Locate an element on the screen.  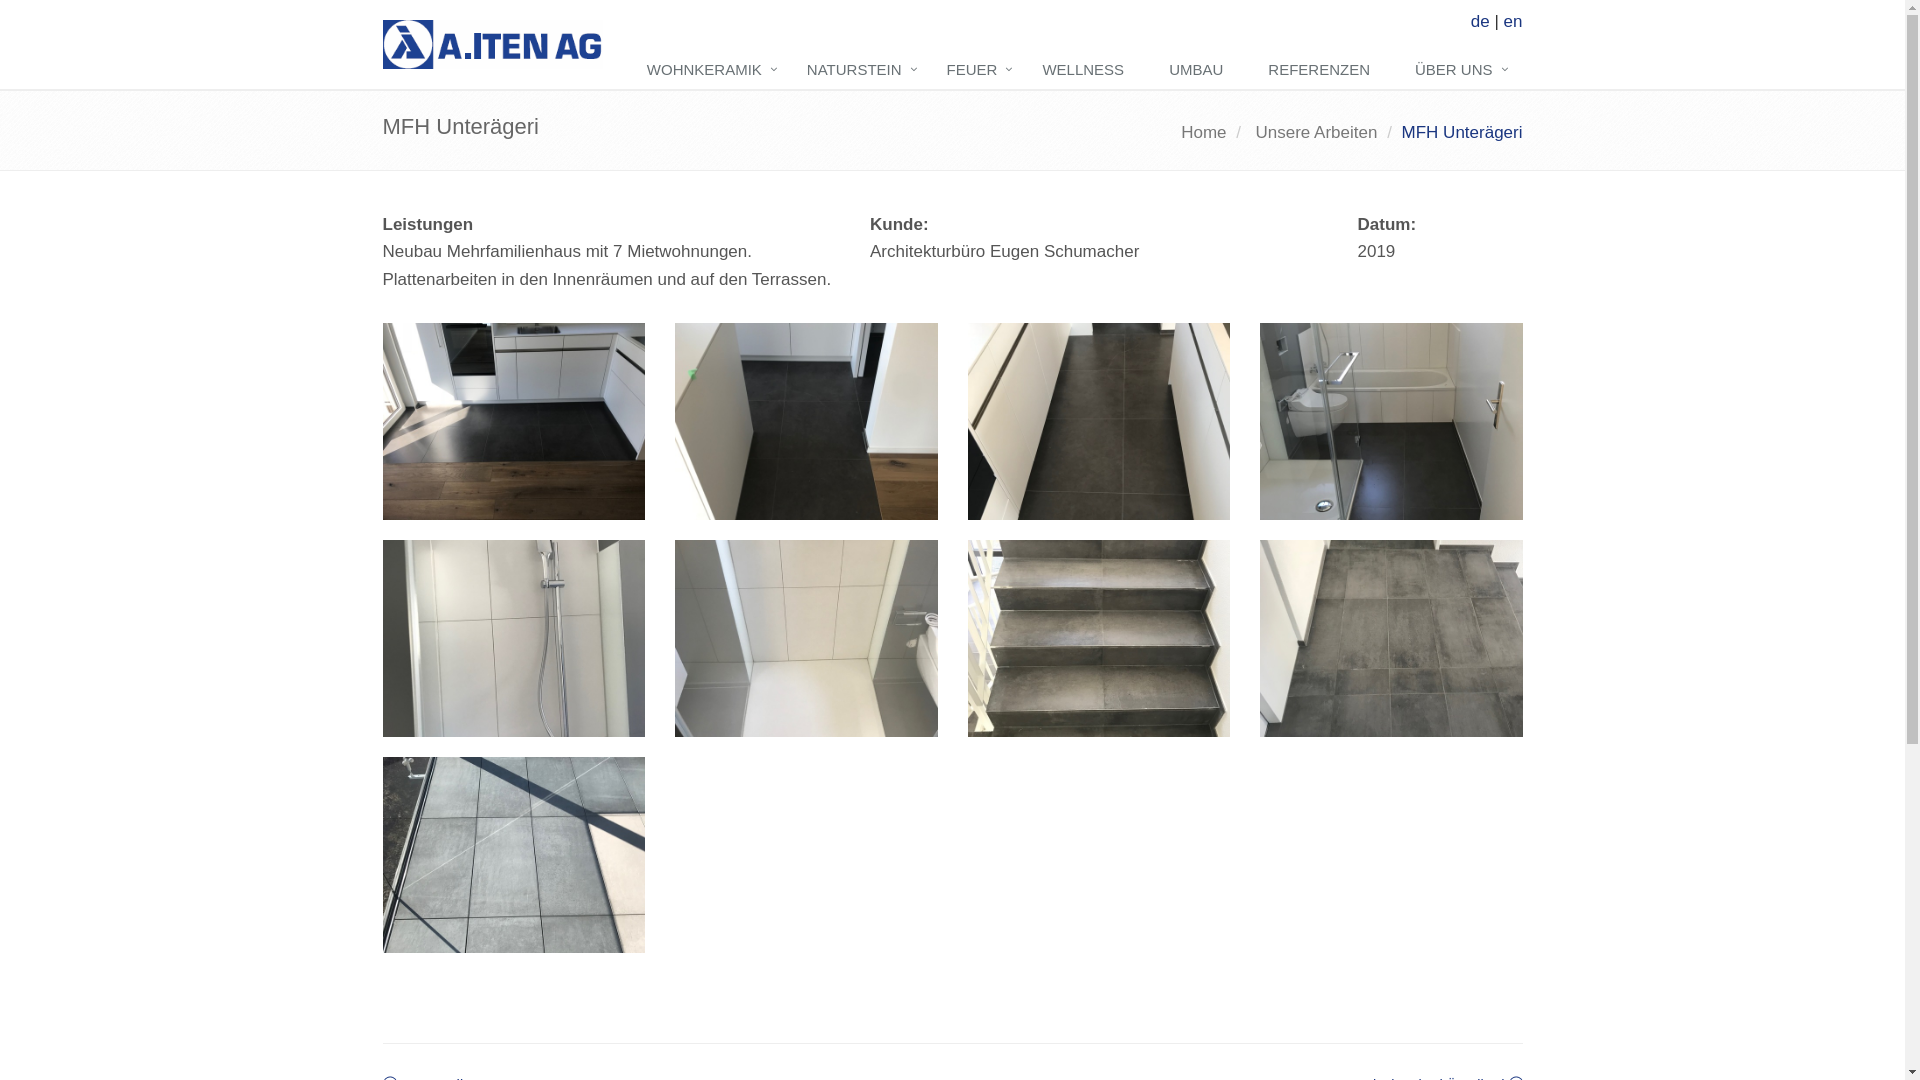
Dusche is located at coordinates (514, 638).